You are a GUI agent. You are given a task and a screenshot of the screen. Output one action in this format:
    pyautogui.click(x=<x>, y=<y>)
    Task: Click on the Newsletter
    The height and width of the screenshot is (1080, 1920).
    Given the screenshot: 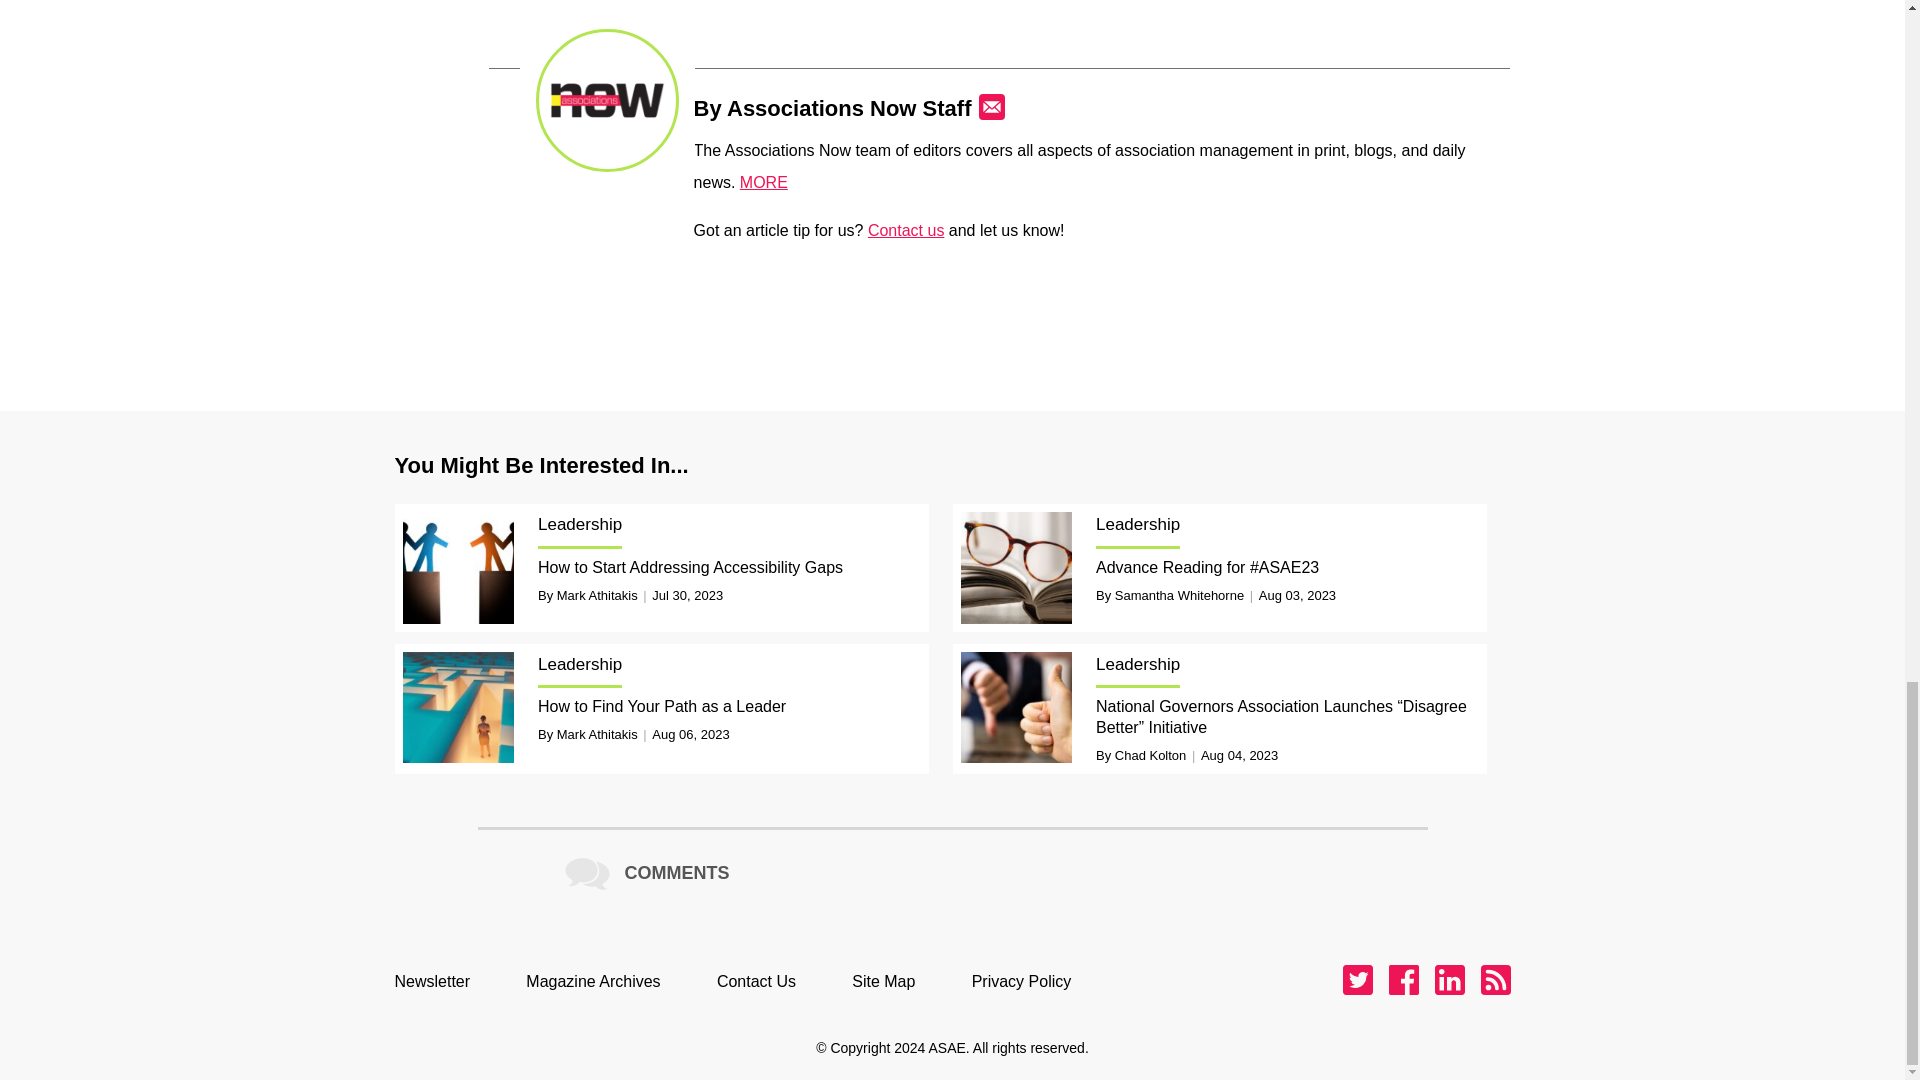 What is the action you would take?
    pyautogui.click(x=441, y=981)
    